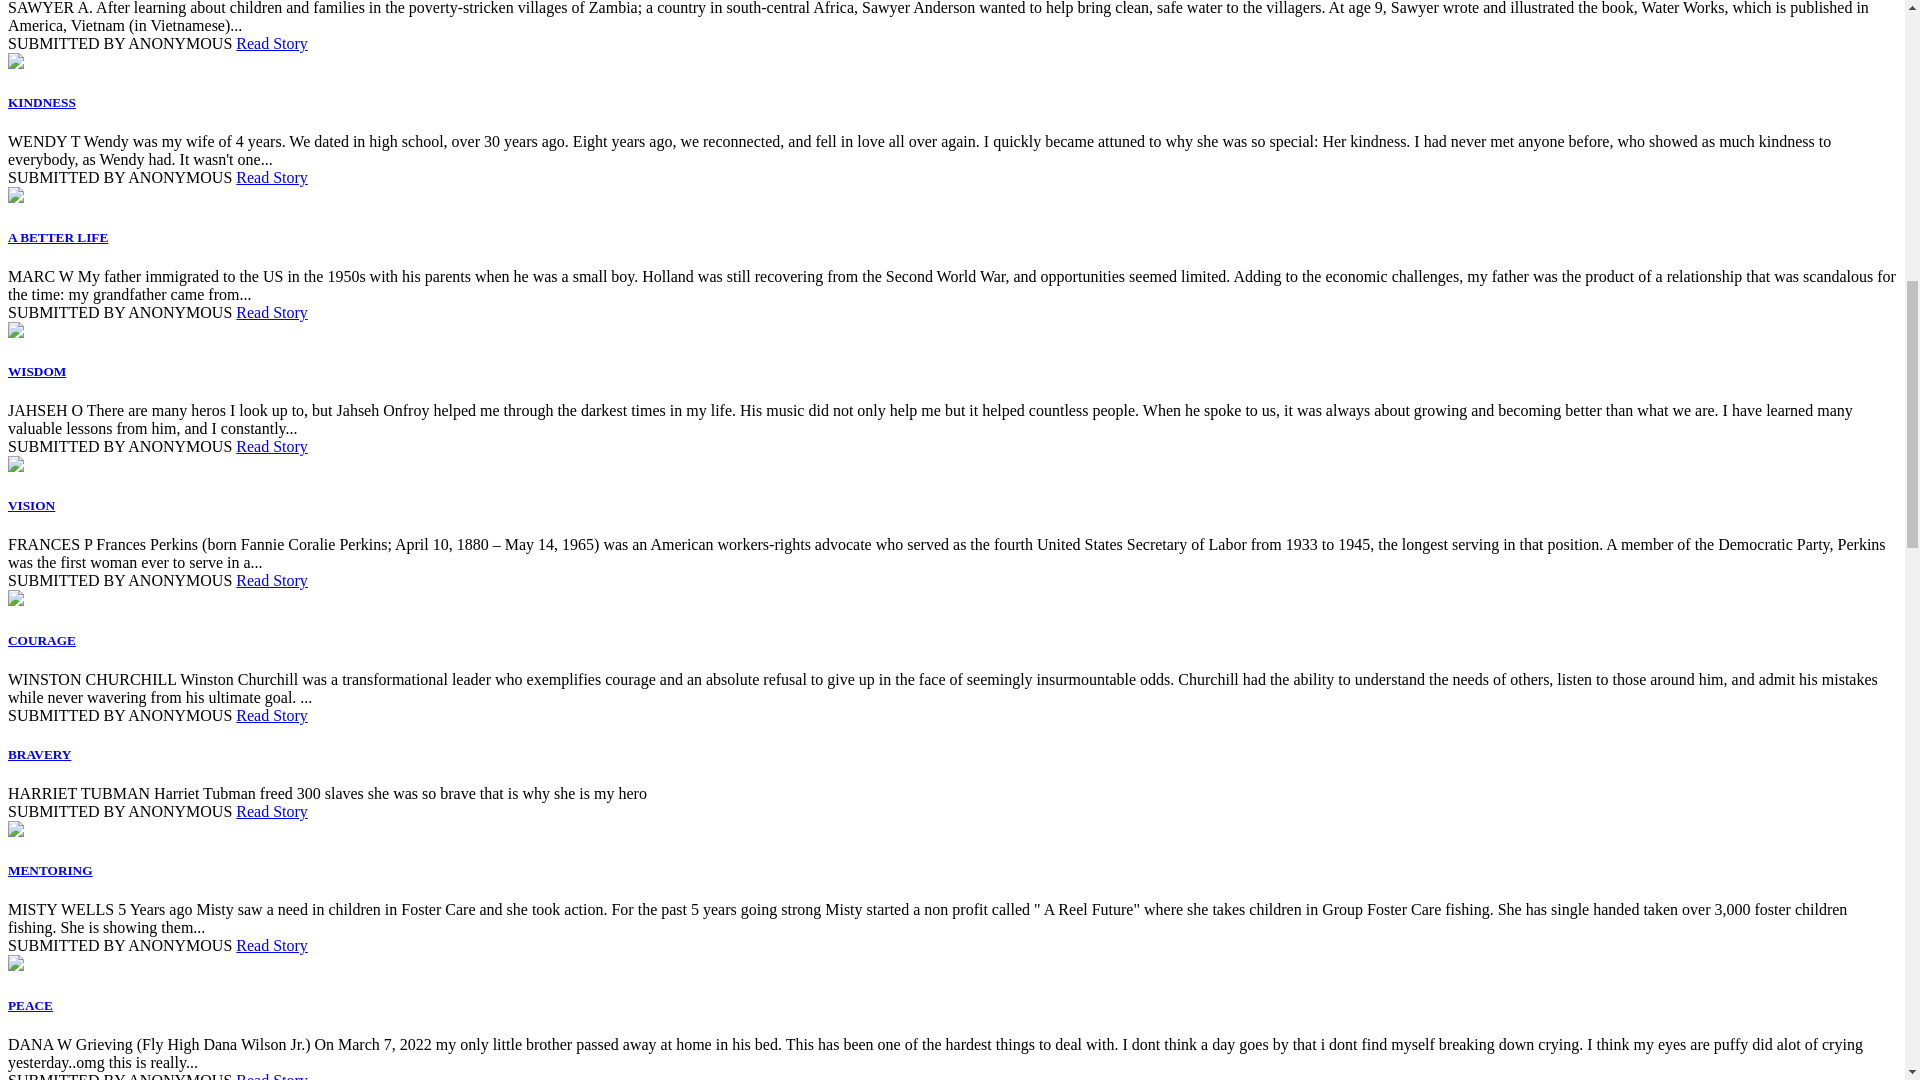 The image size is (1920, 1080). Describe the element at coordinates (272, 176) in the screenshot. I see `Read Story` at that location.